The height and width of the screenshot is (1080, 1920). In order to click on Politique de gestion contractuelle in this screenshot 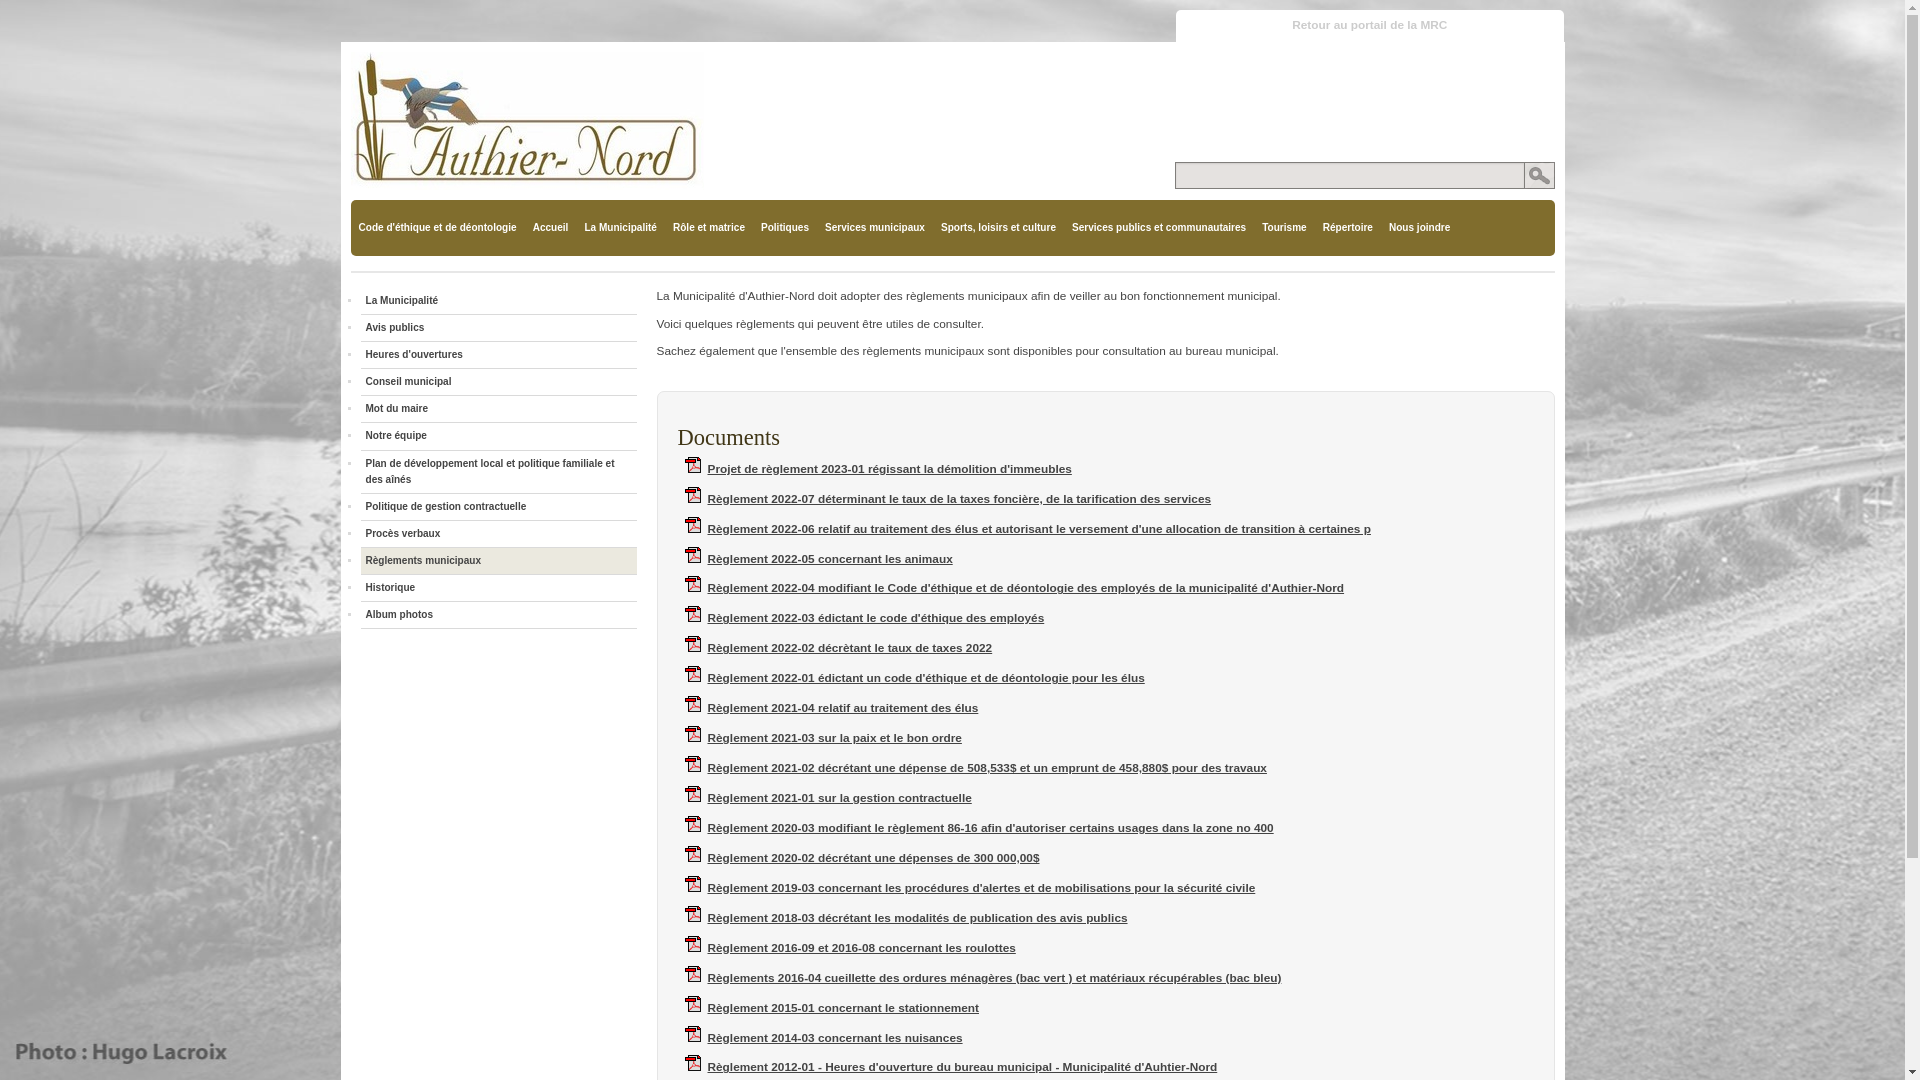, I will do `click(499, 507)`.